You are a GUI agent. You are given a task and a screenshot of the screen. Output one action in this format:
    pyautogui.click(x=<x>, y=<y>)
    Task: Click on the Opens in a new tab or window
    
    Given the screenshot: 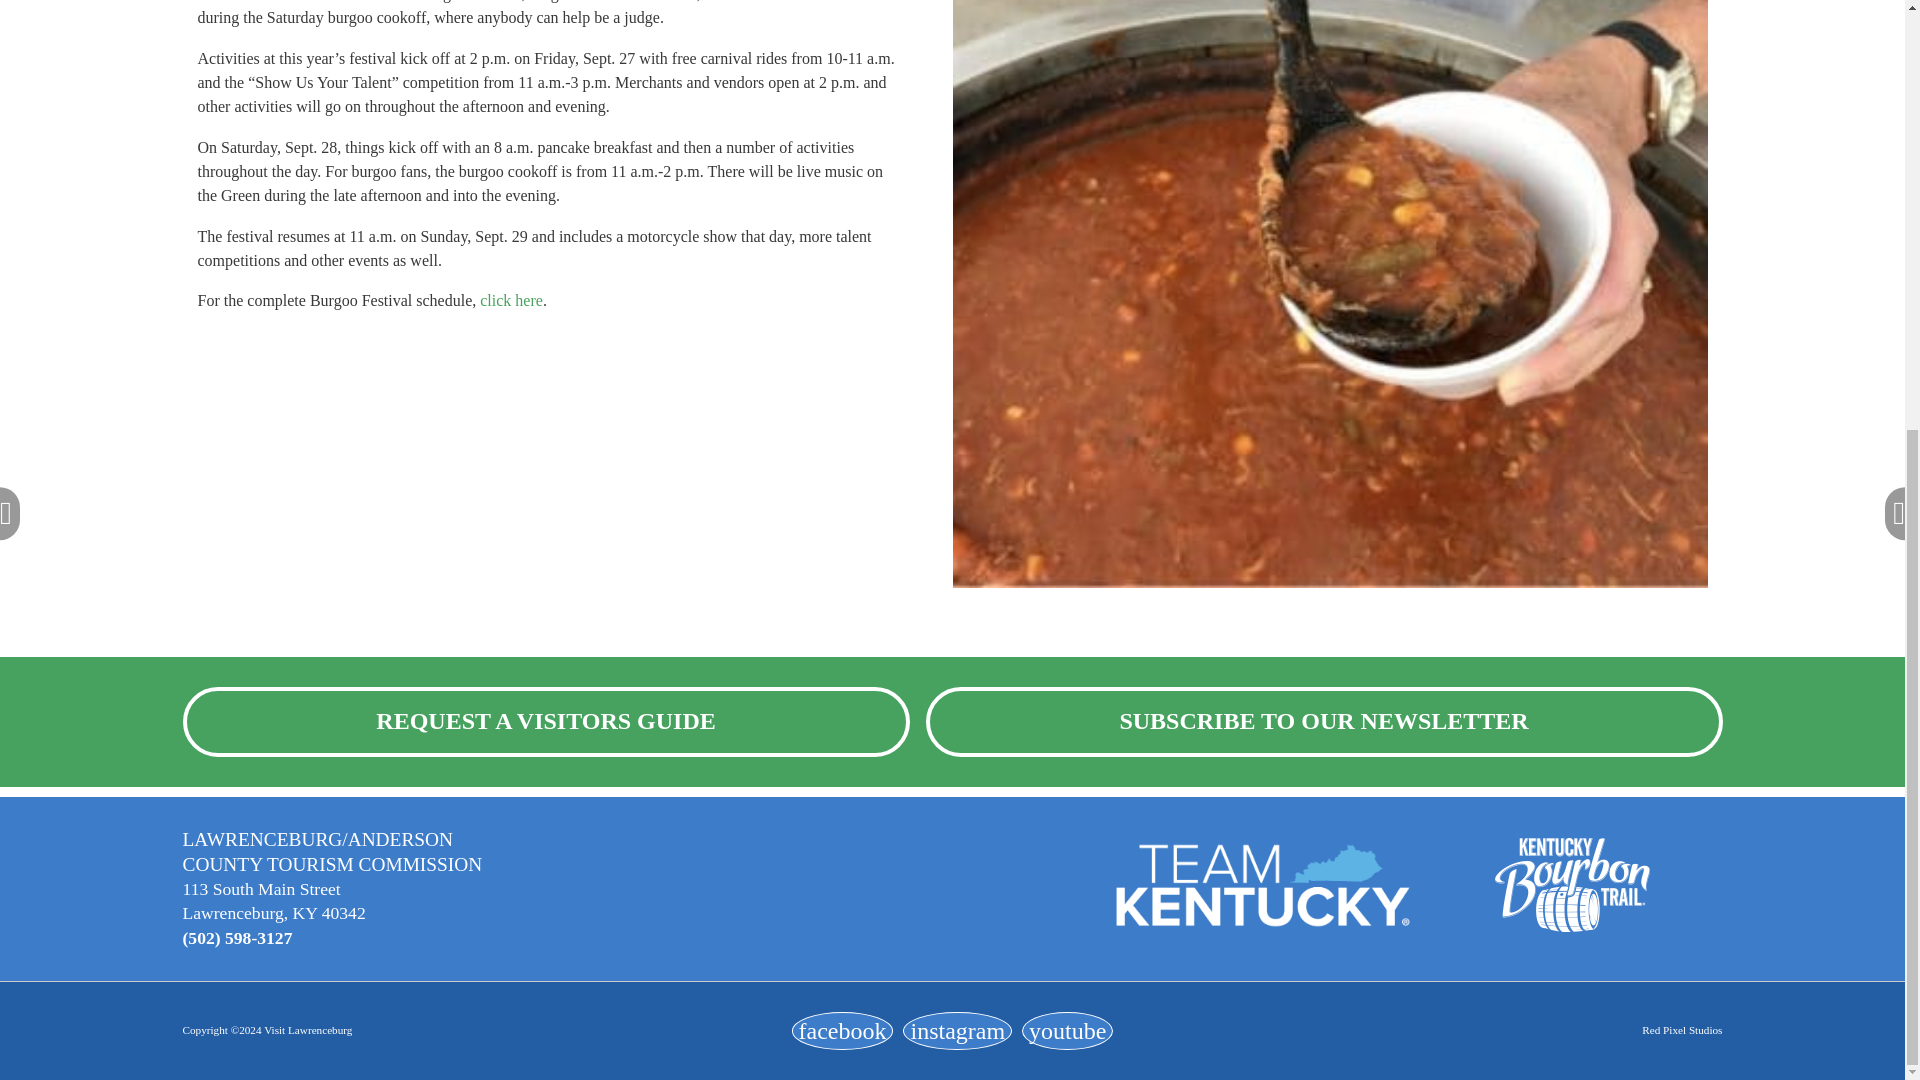 What is the action you would take?
    pyautogui.click(x=842, y=1030)
    